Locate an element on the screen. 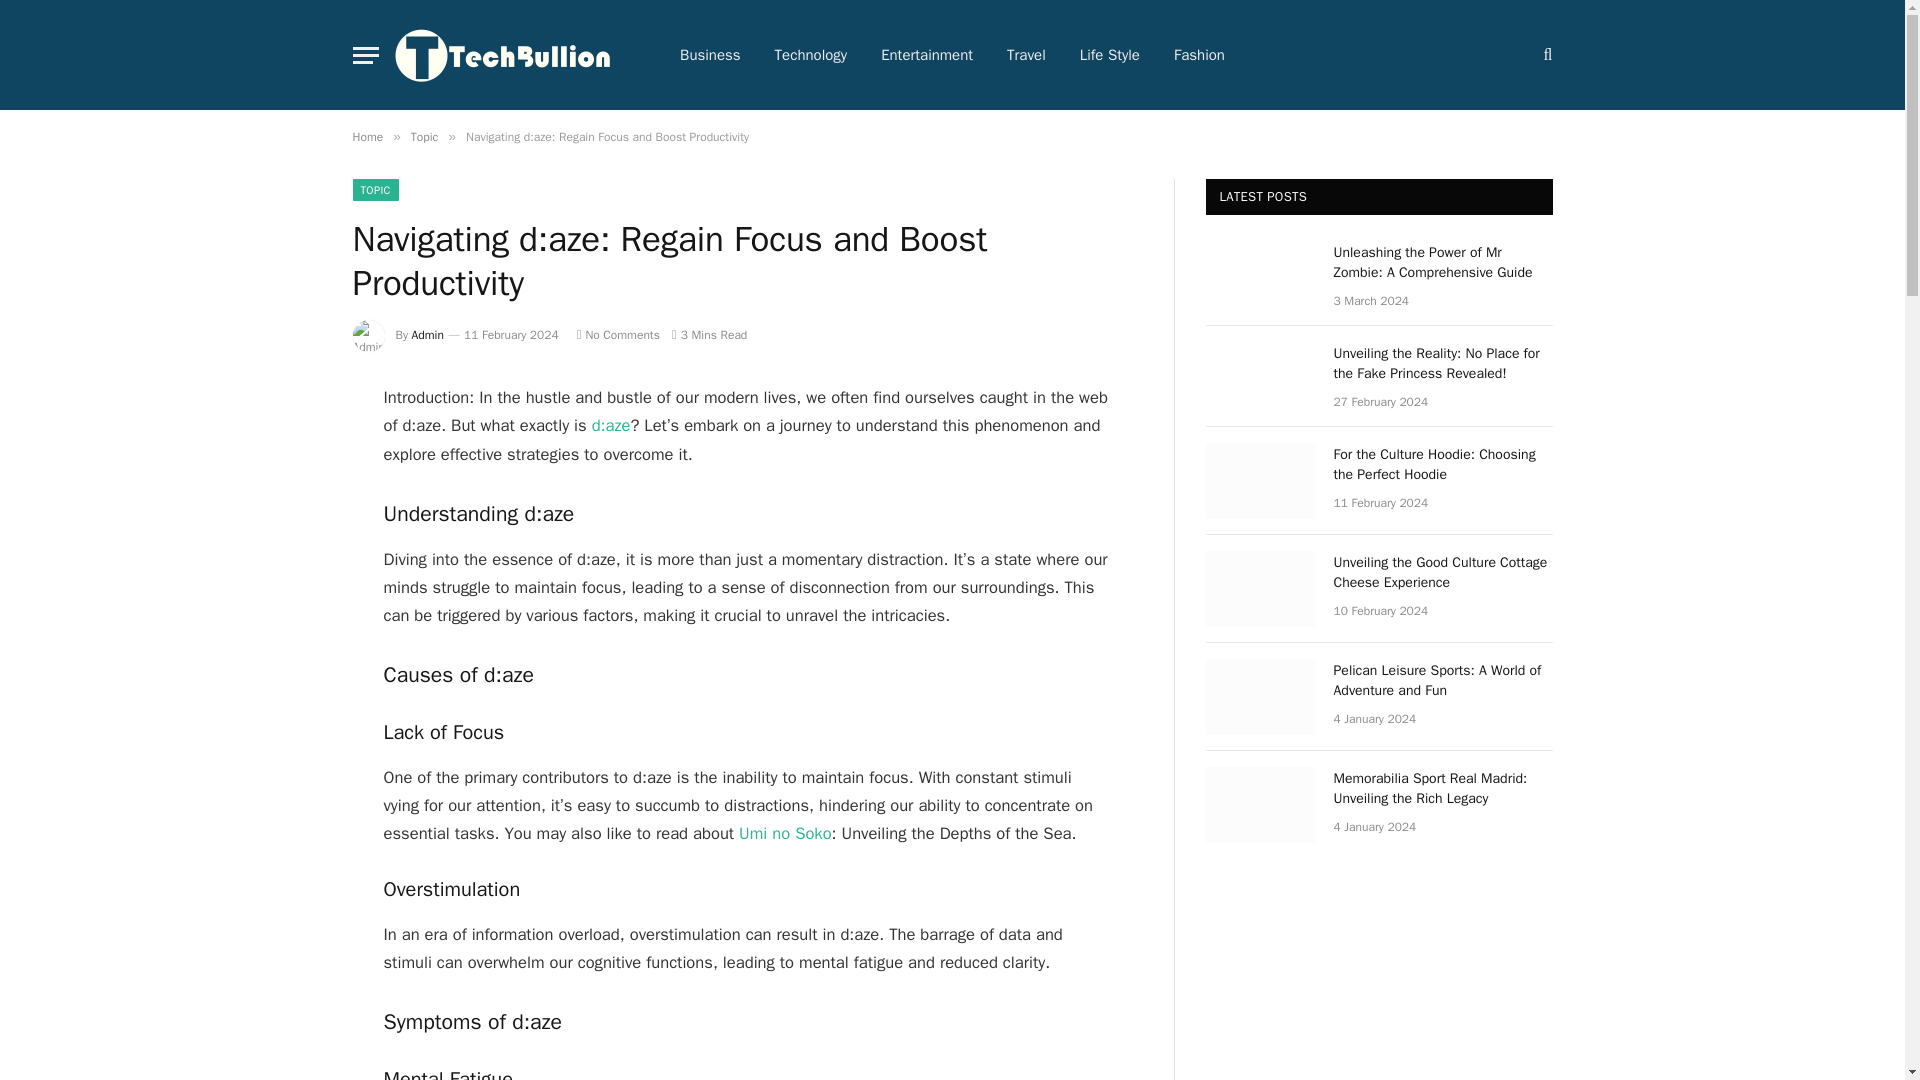 The image size is (1920, 1080). d:aze is located at coordinates (611, 425).